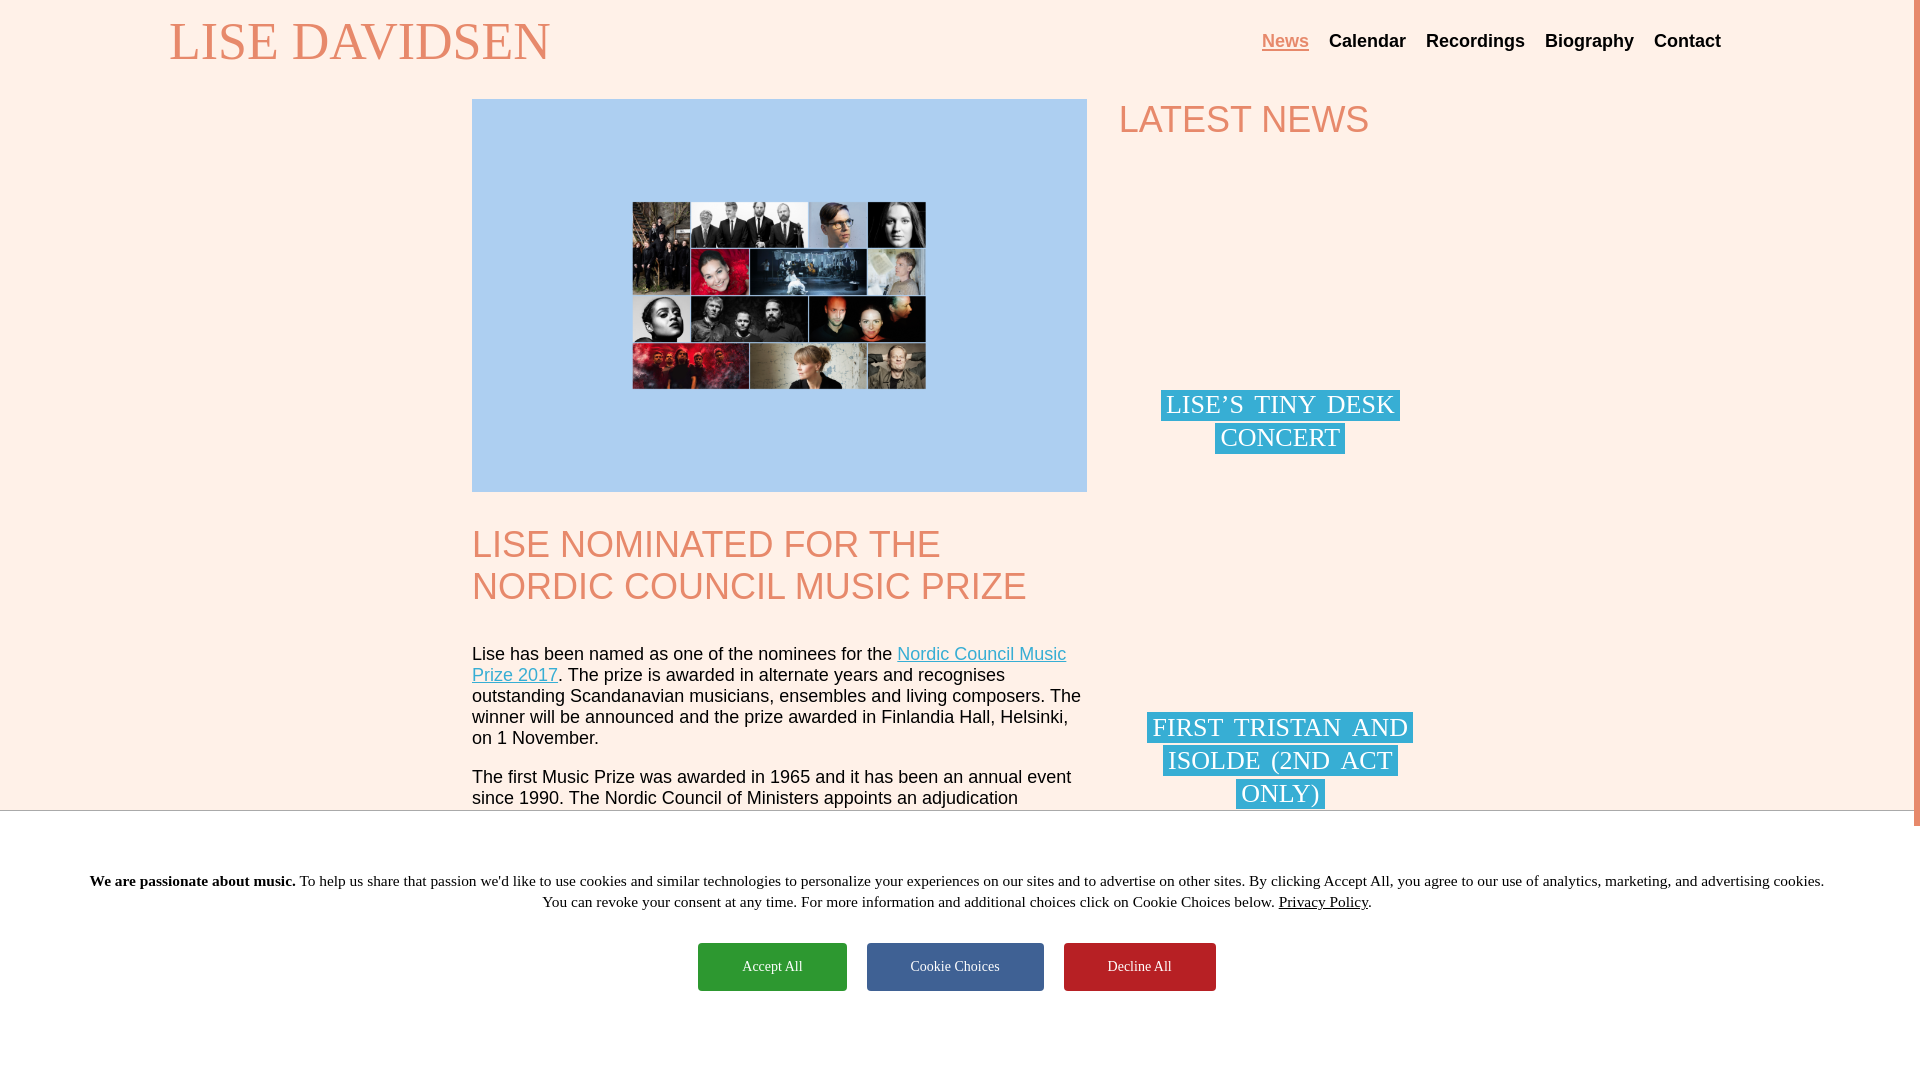 The image size is (1920, 1080). I want to click on Decline All, so click(1139, 966).